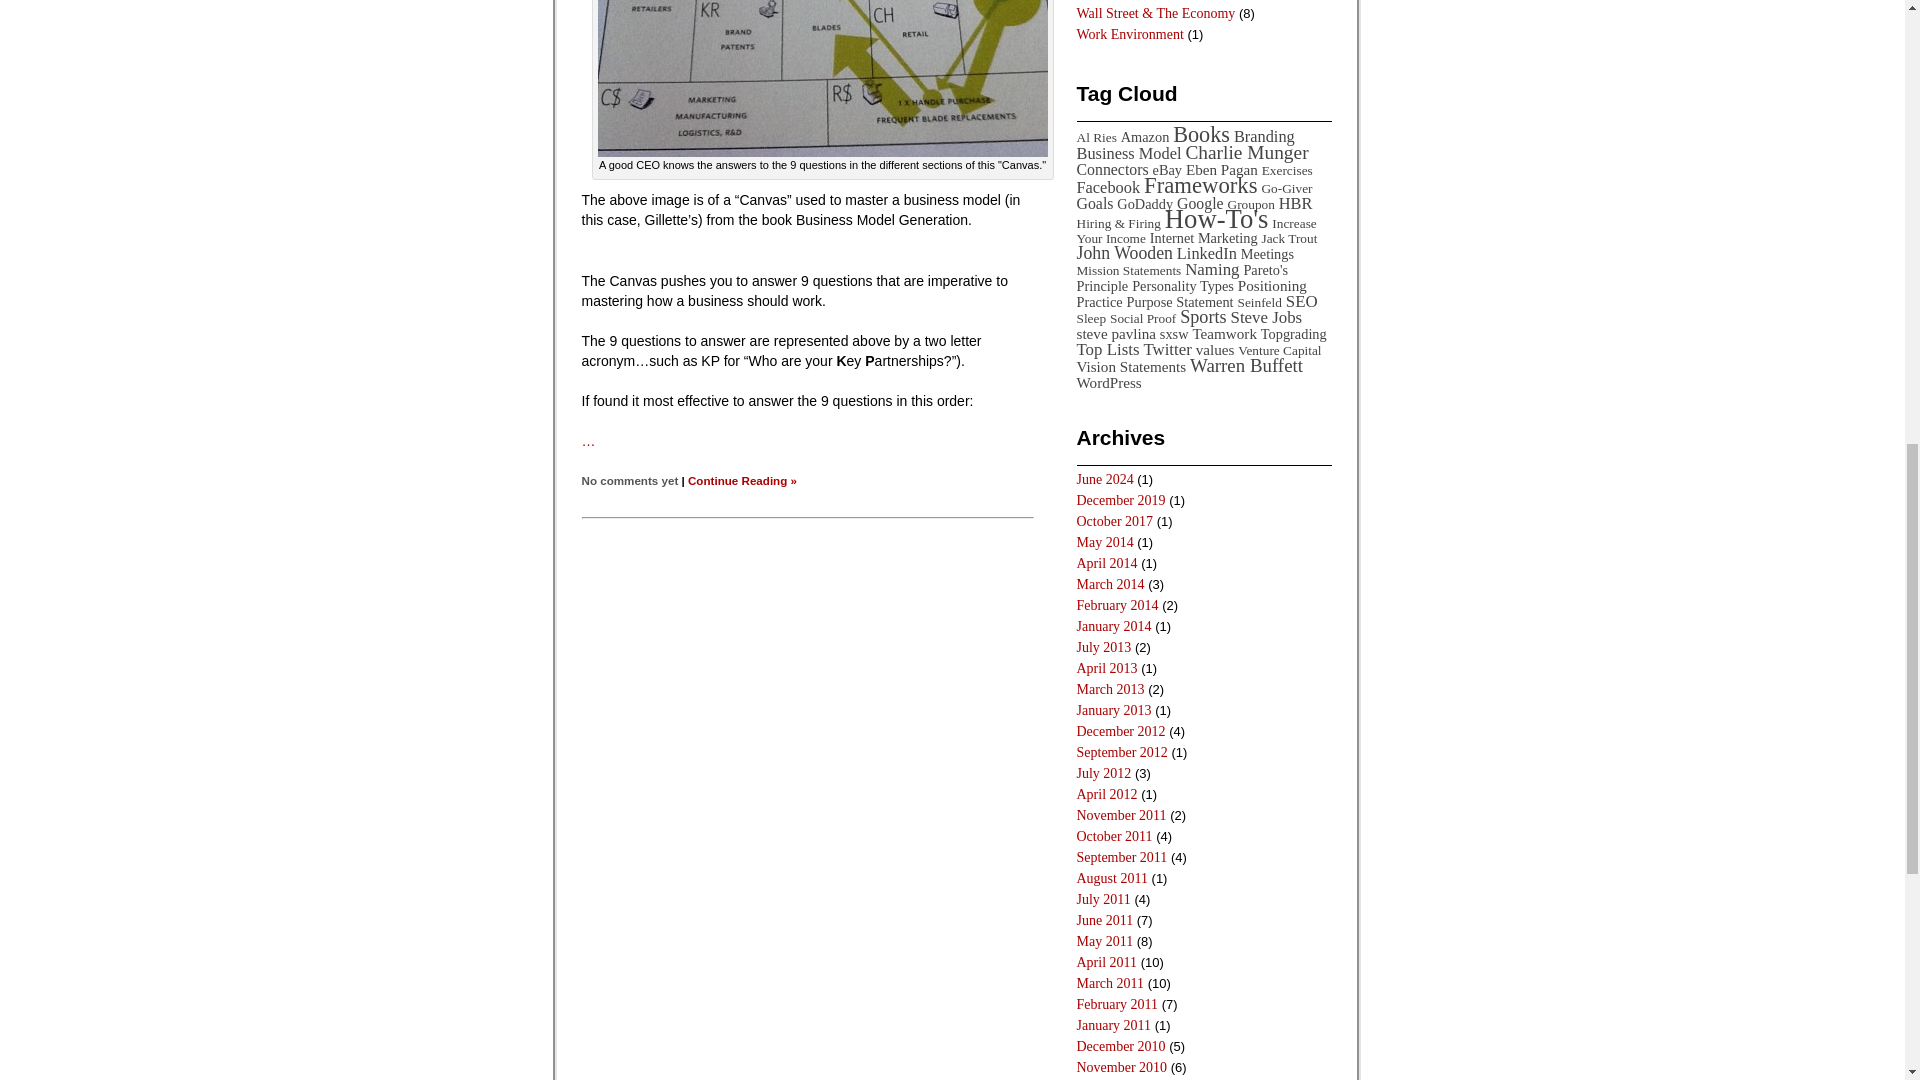 The height and width of the screenshot is (1080, 1920). What do you see at coordinates (742, 480) in the screenshot?
I see `Read the rest of The 5 Core Skills Every CEO Should Have` at bounding box center [742, 480].